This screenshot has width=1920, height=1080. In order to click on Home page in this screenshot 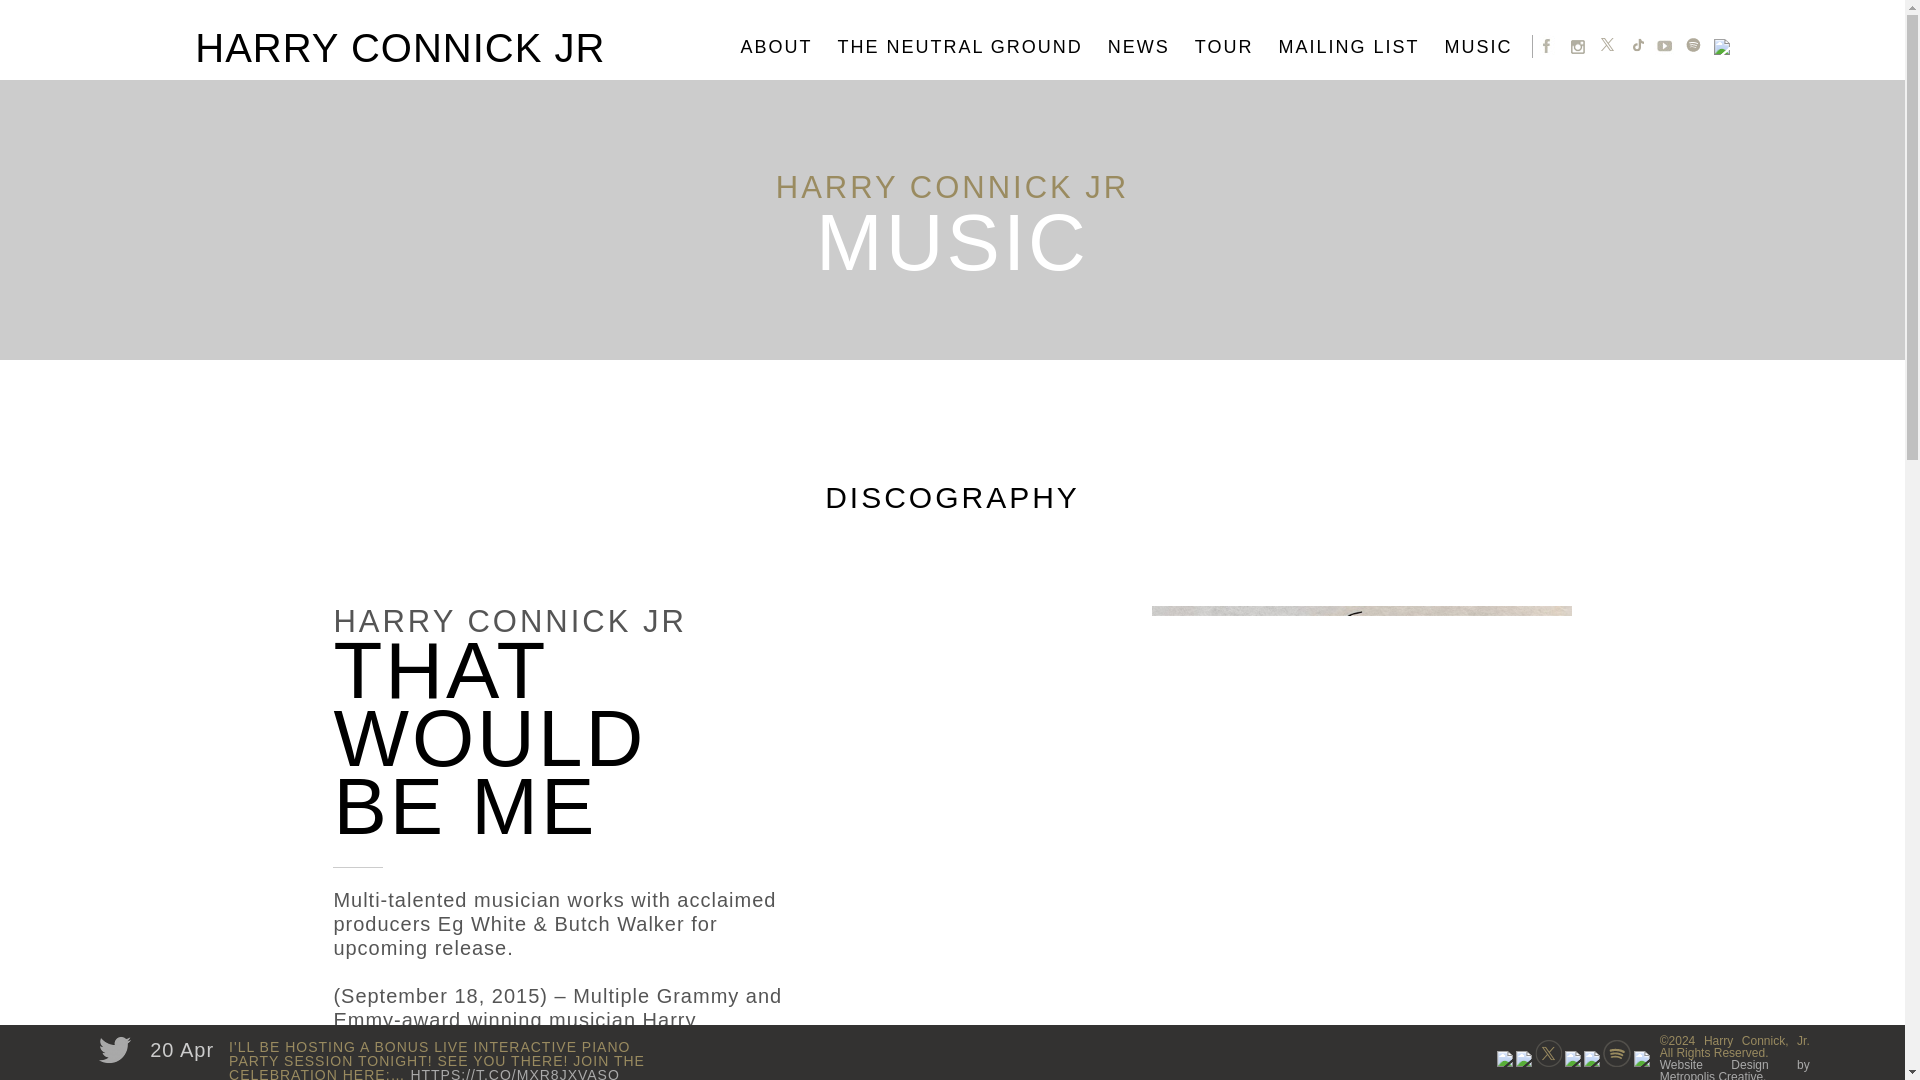, I will do `click(364, 764)`.